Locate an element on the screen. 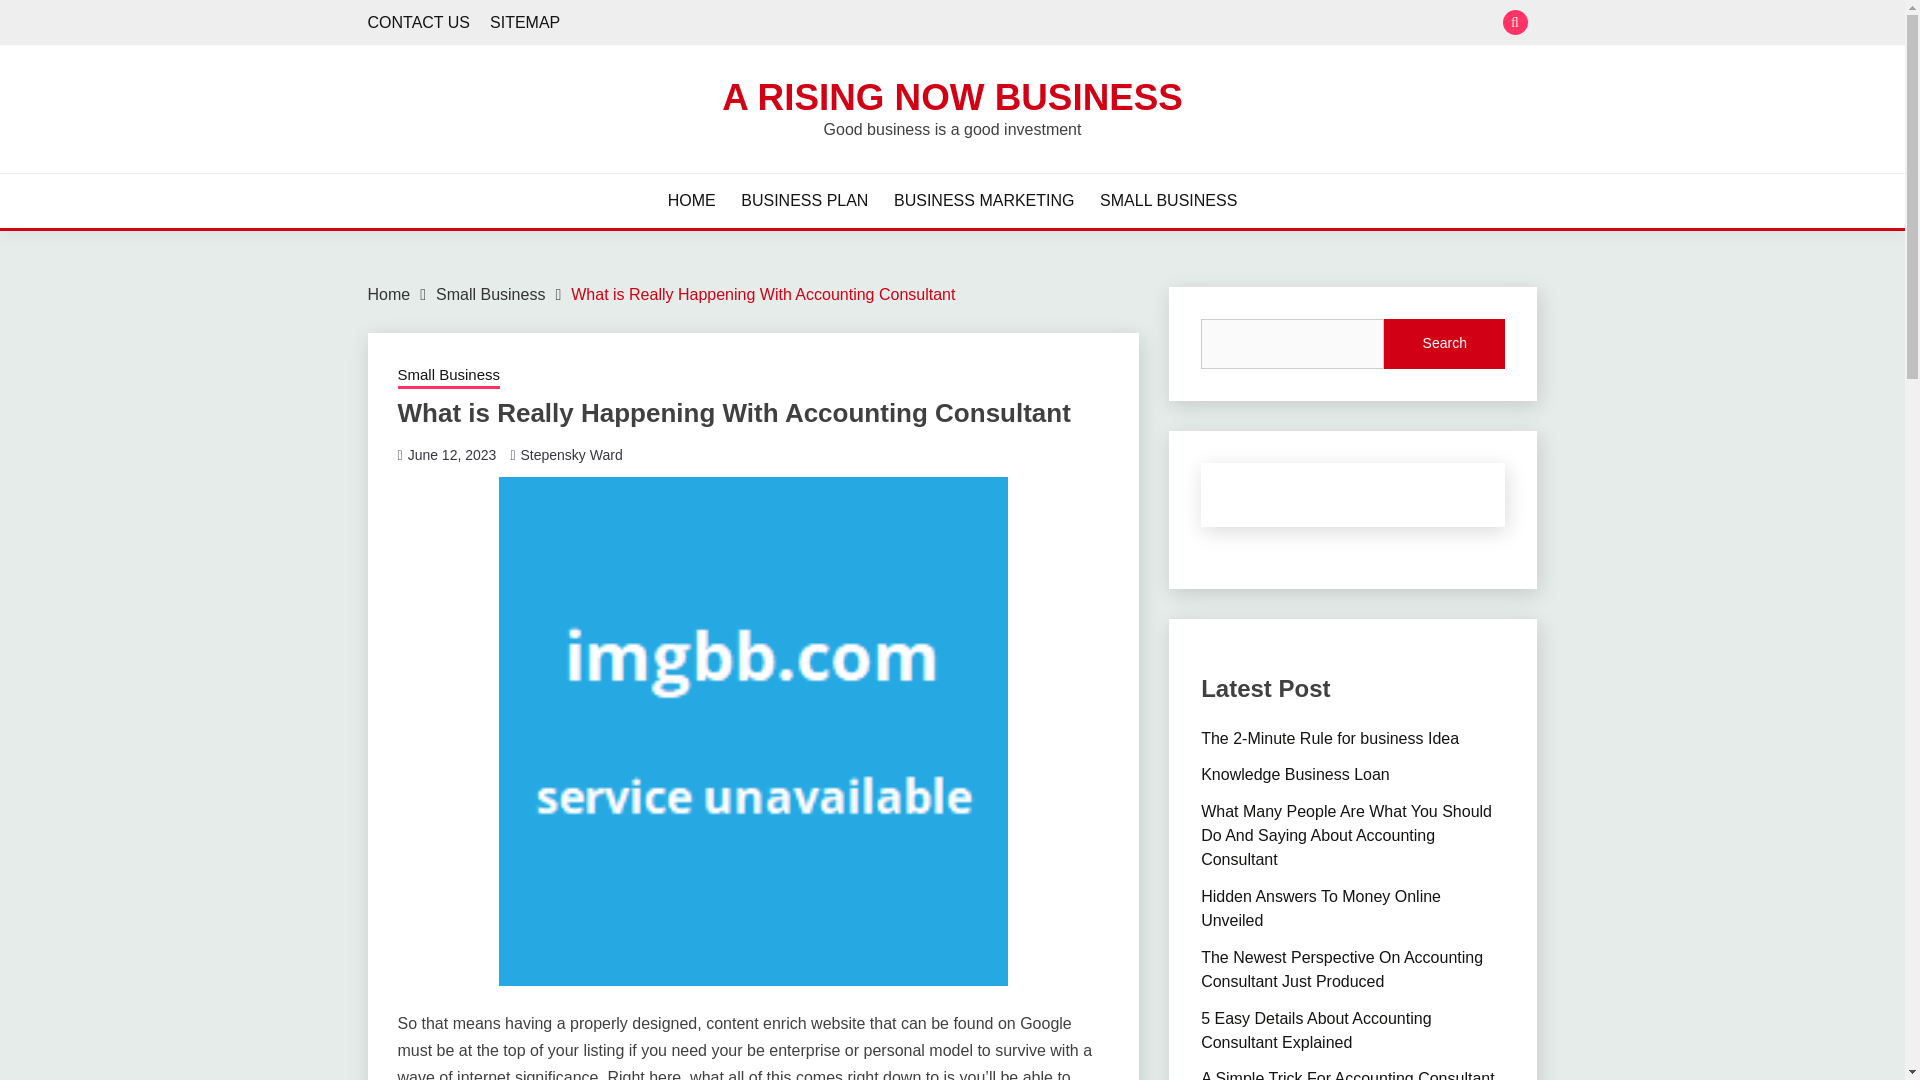 Image resolution: width=1920 pixels, height=1080 pixels. Home is located at coordinates (389, 294).